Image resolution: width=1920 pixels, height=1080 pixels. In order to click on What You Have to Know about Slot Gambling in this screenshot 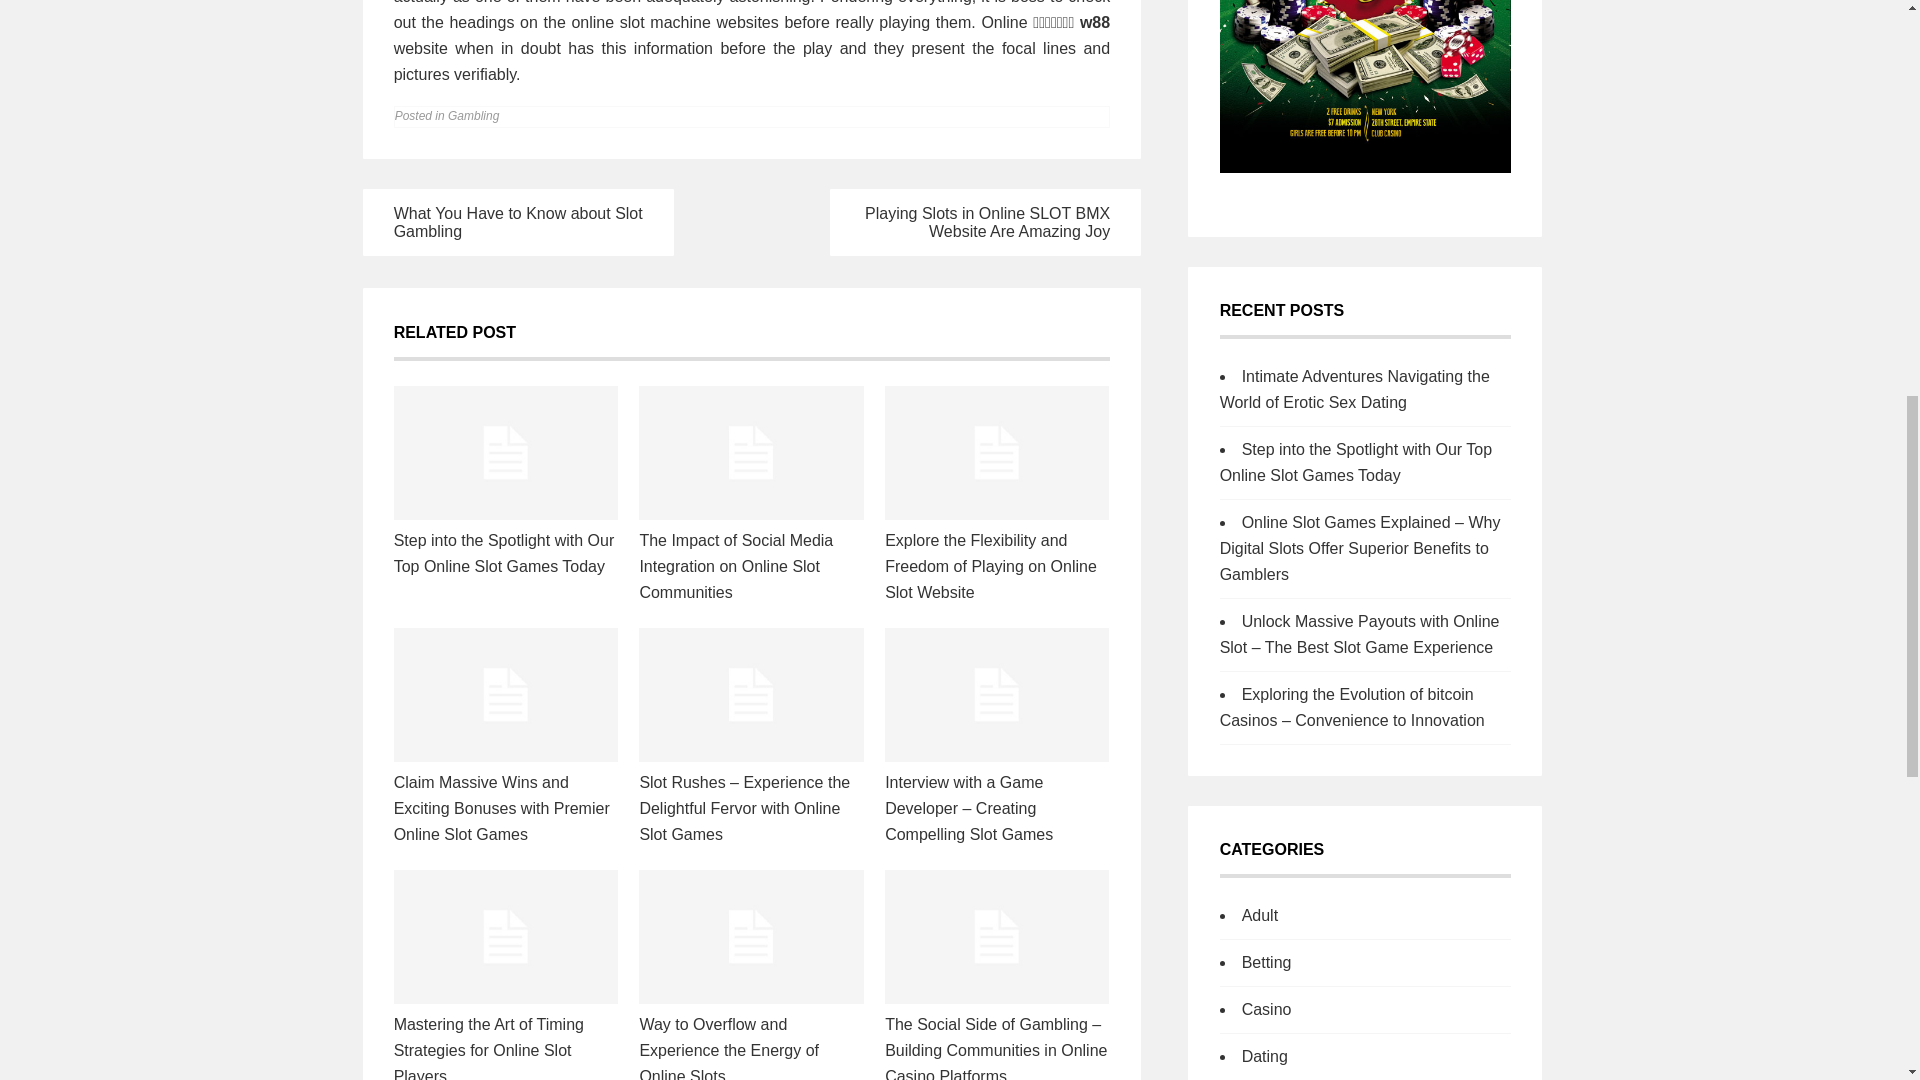, I will do `click(518, 222)`.